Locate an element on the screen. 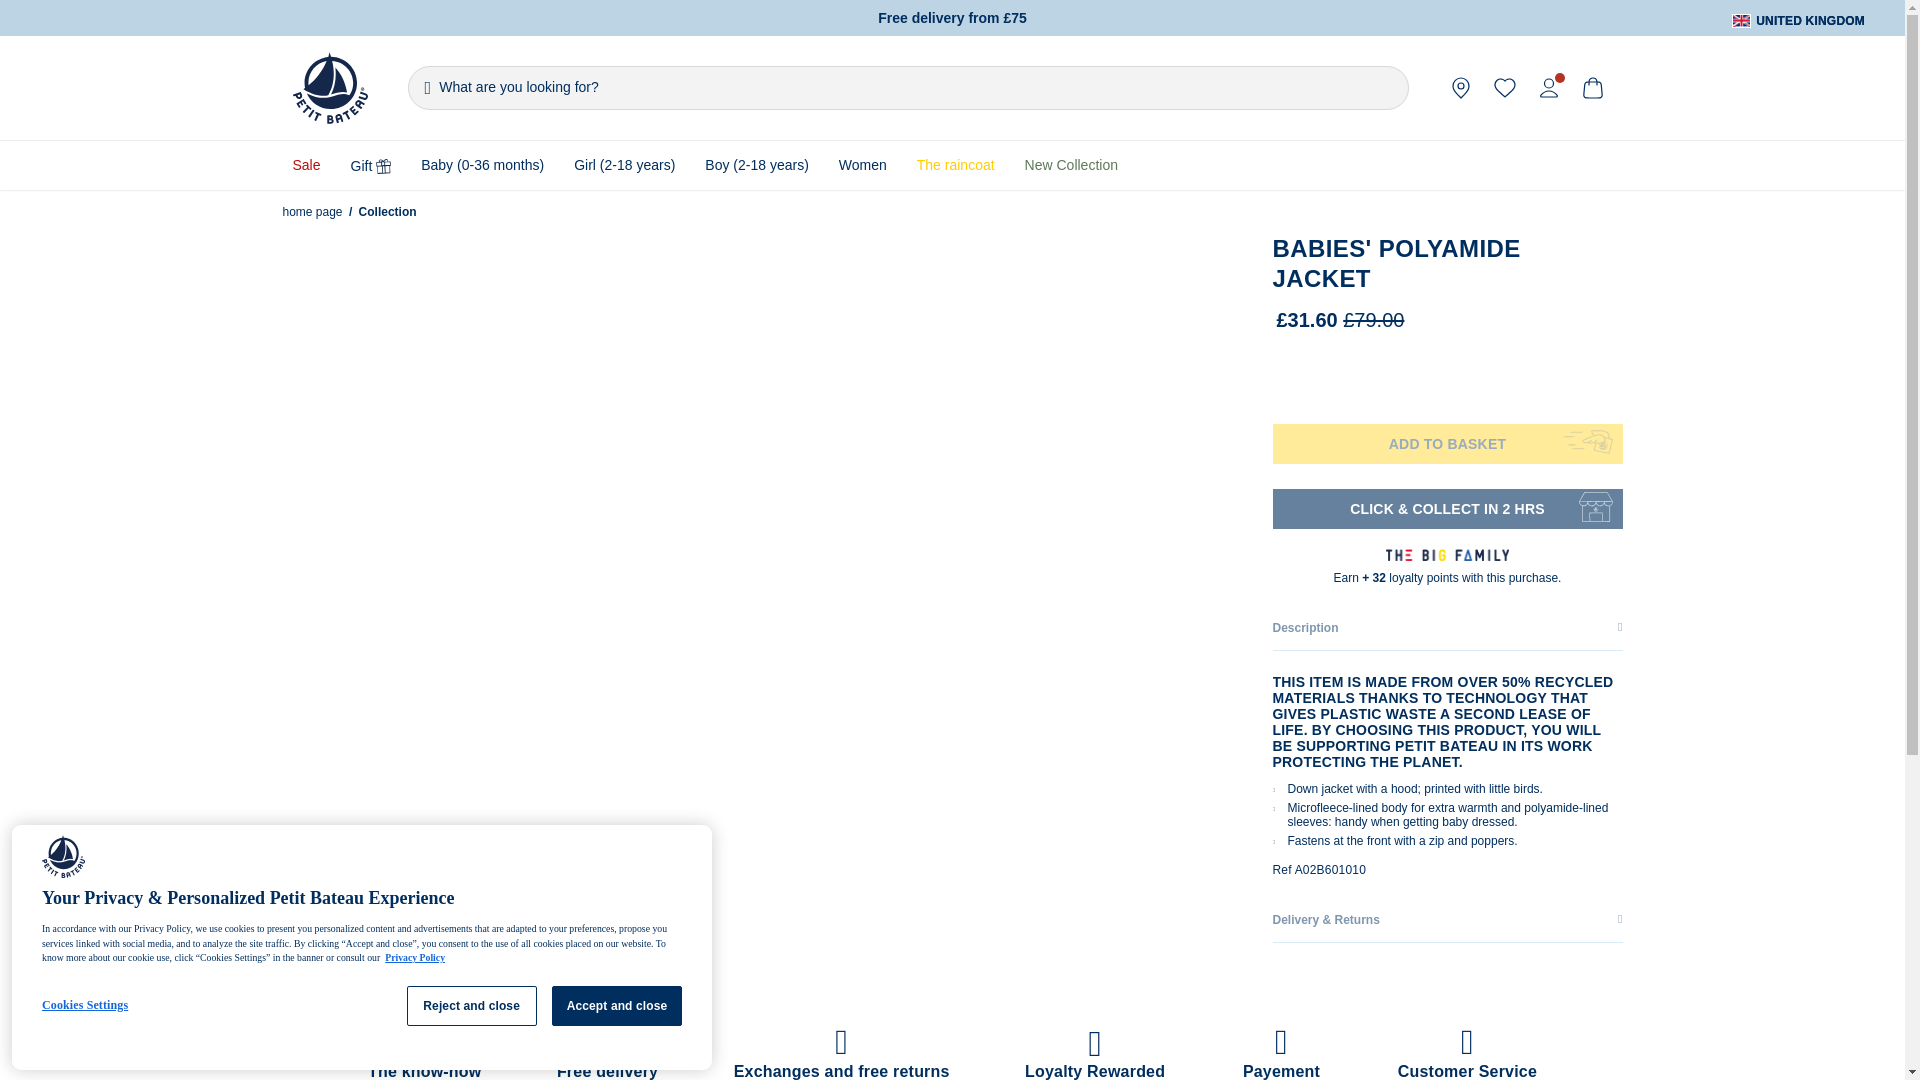 The image size is (1920, 1080). My basket is located at coordinates (1592, 88).